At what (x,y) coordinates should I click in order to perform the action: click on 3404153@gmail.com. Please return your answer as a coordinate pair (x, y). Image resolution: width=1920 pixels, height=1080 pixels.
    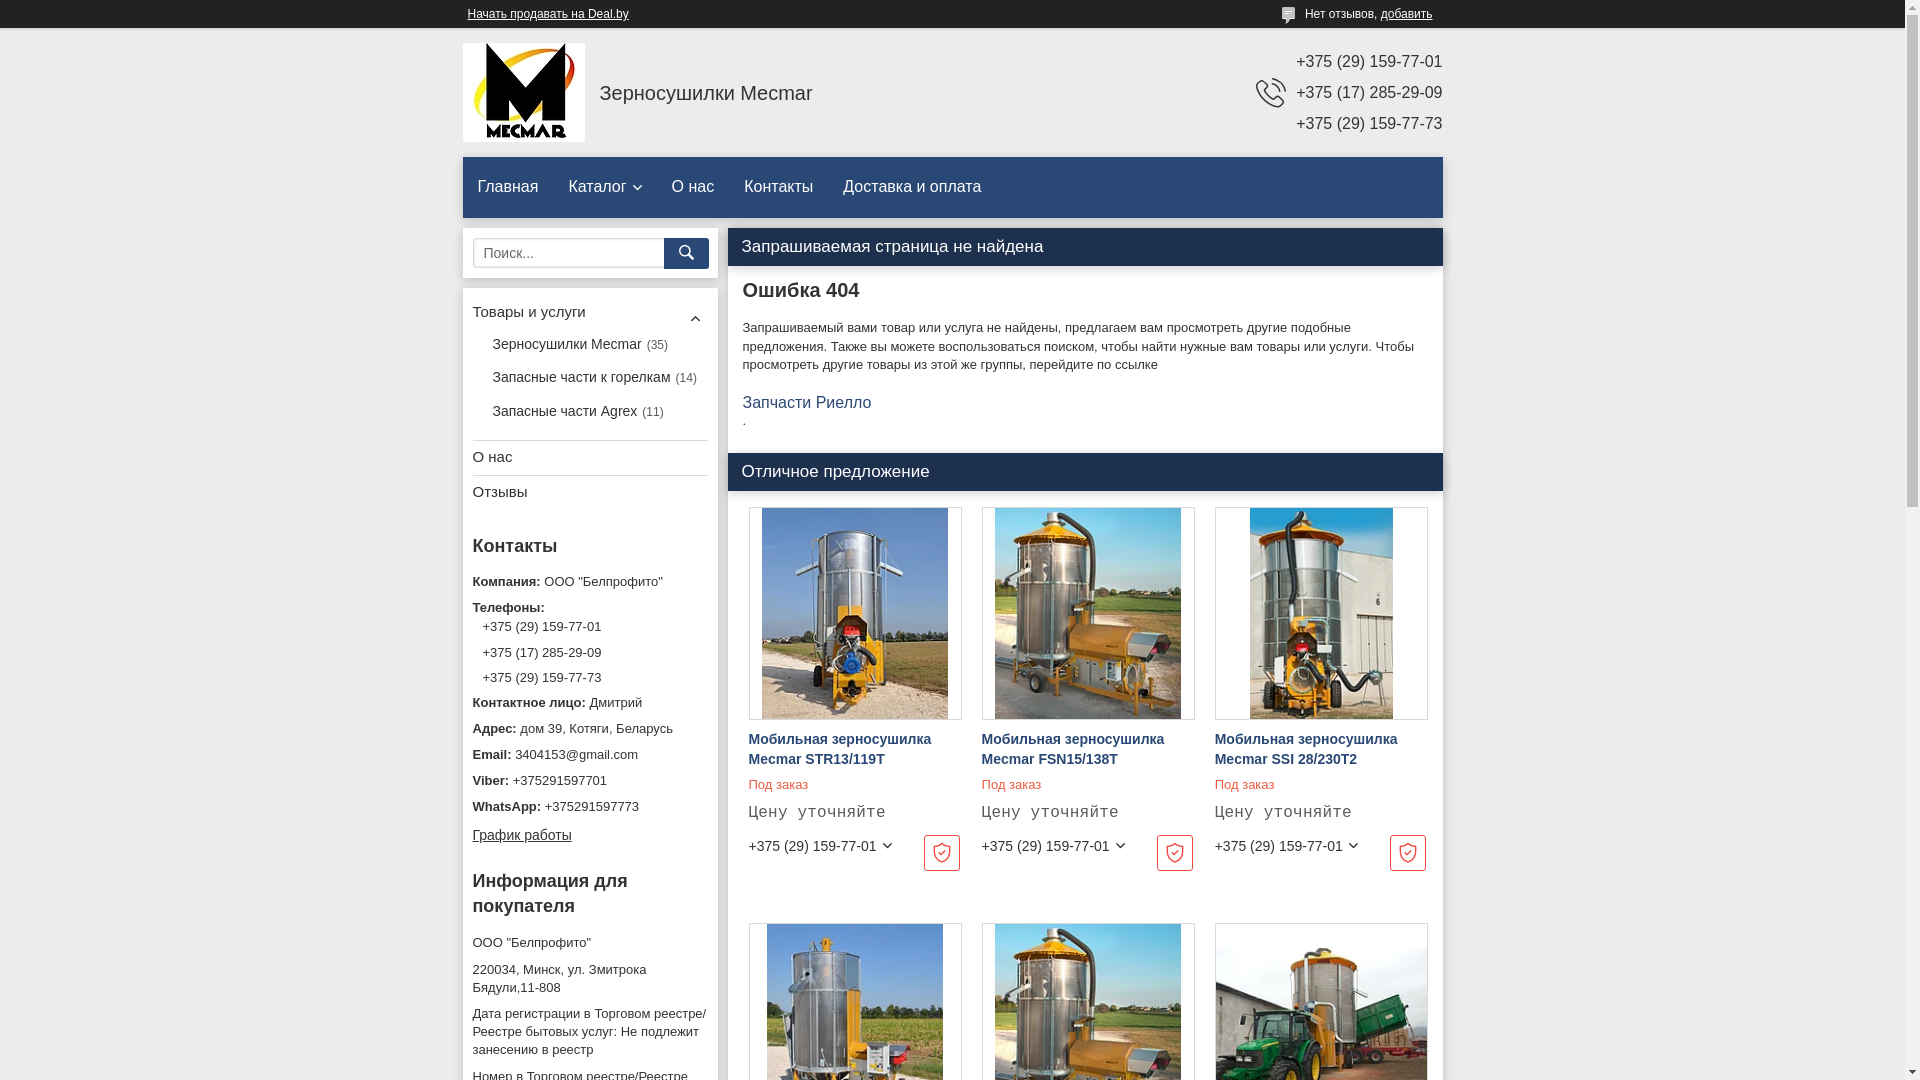
    Looking at the image, I should click on (590, 755).